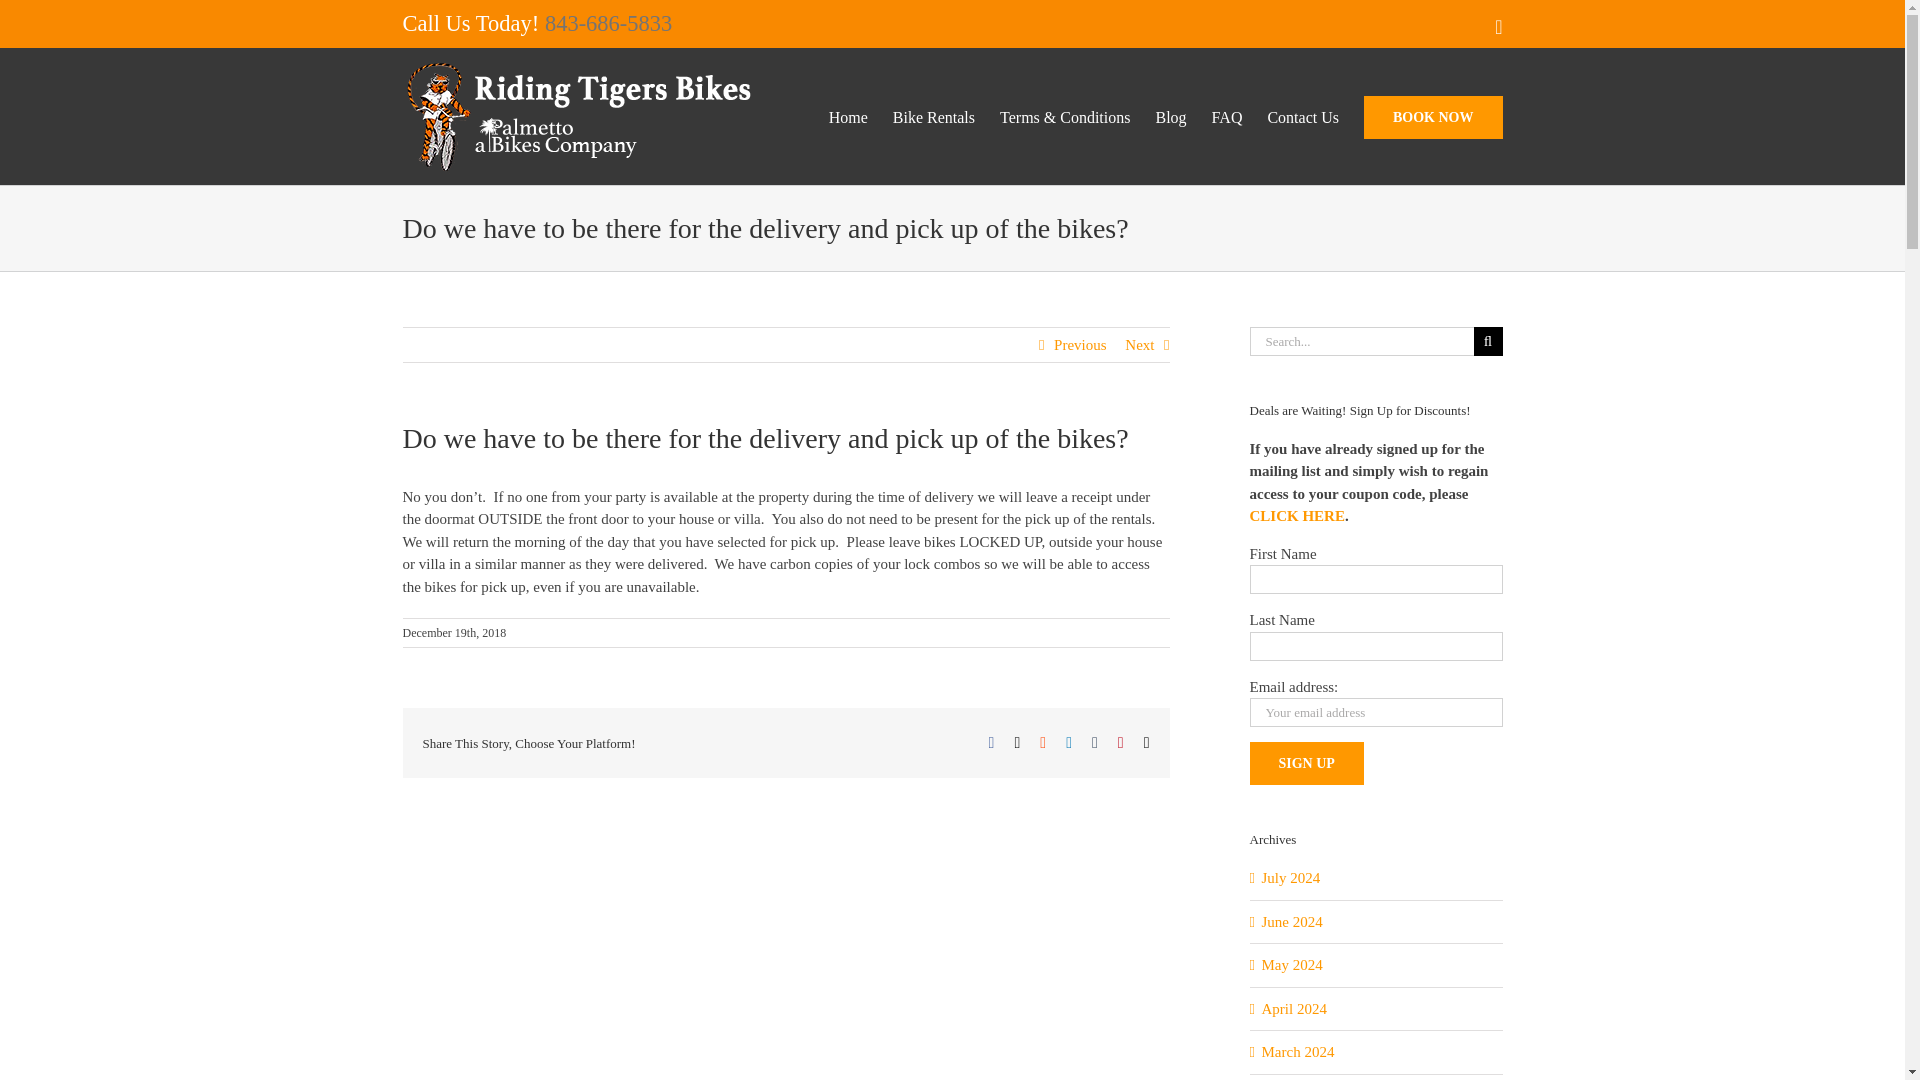  I want to click on Sign up, so click(1306, 763).